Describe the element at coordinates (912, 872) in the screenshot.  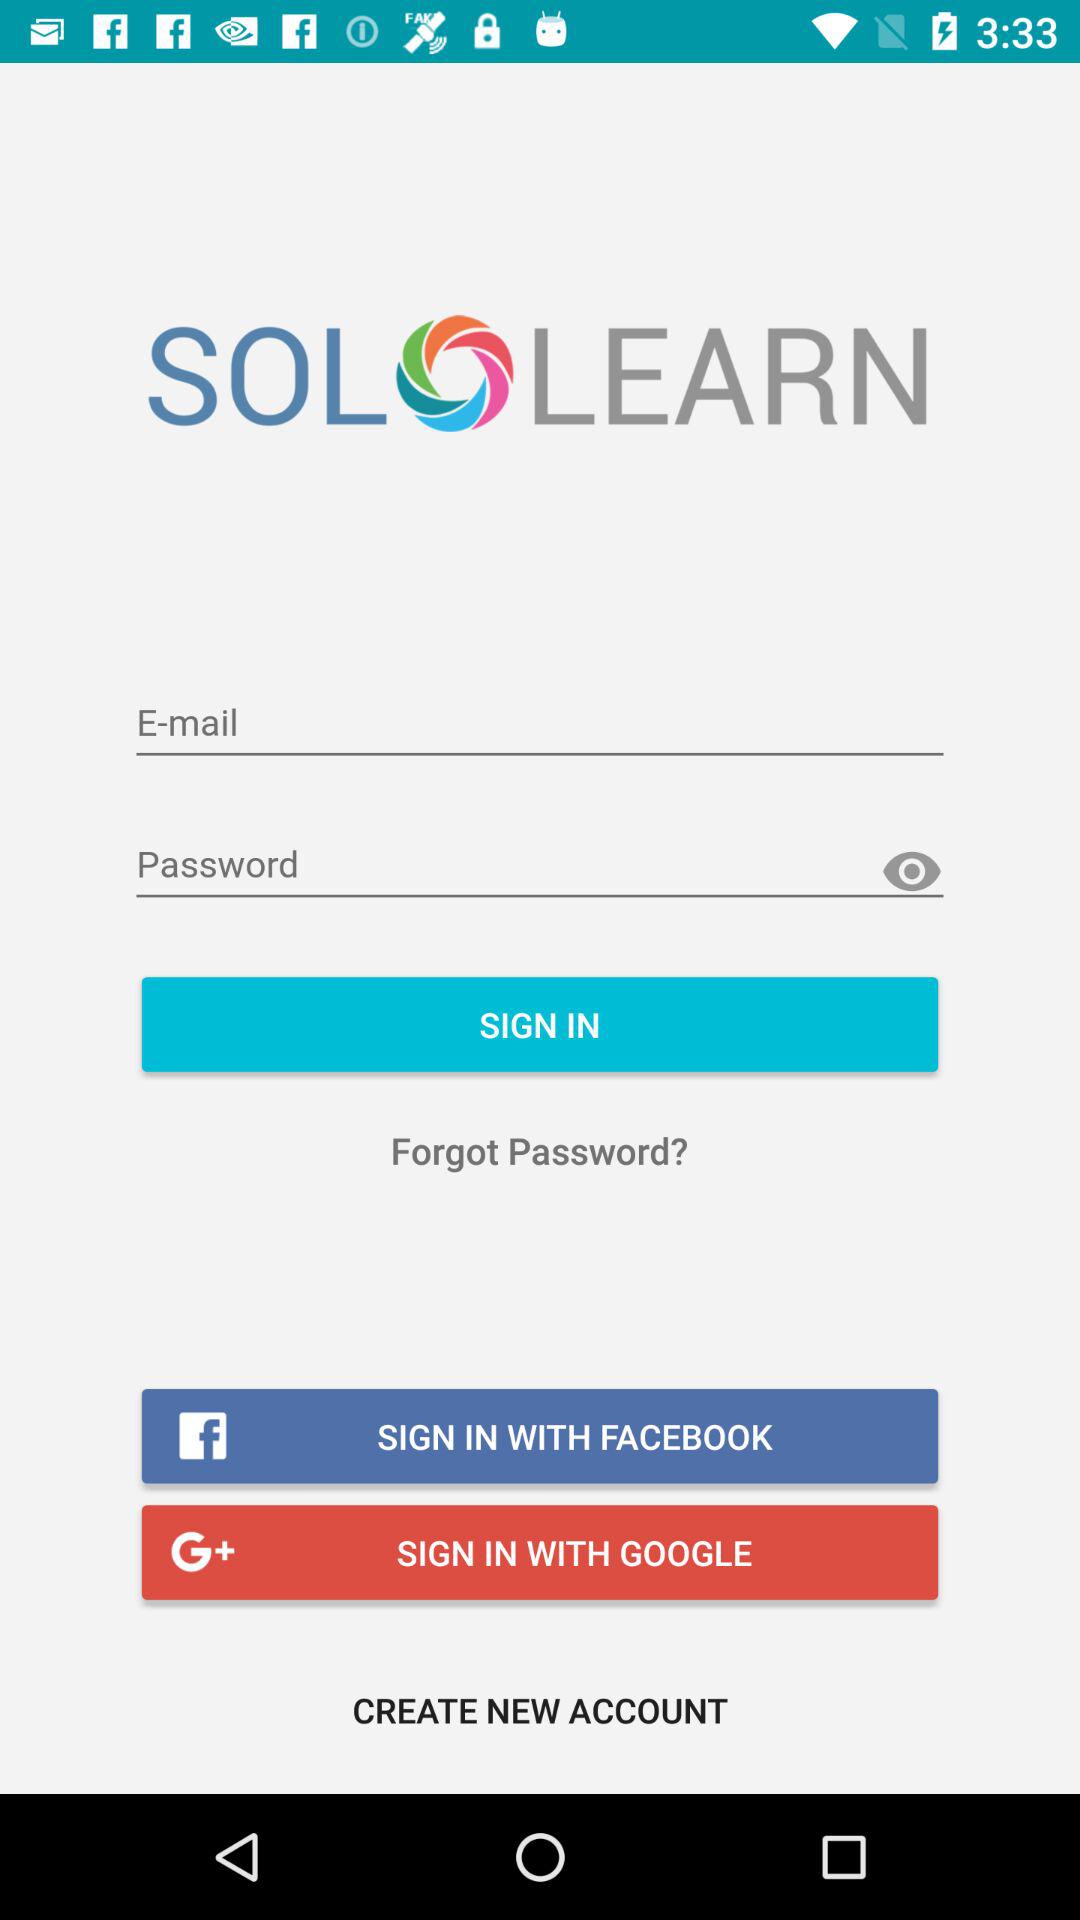
I see `show the password` at that location.